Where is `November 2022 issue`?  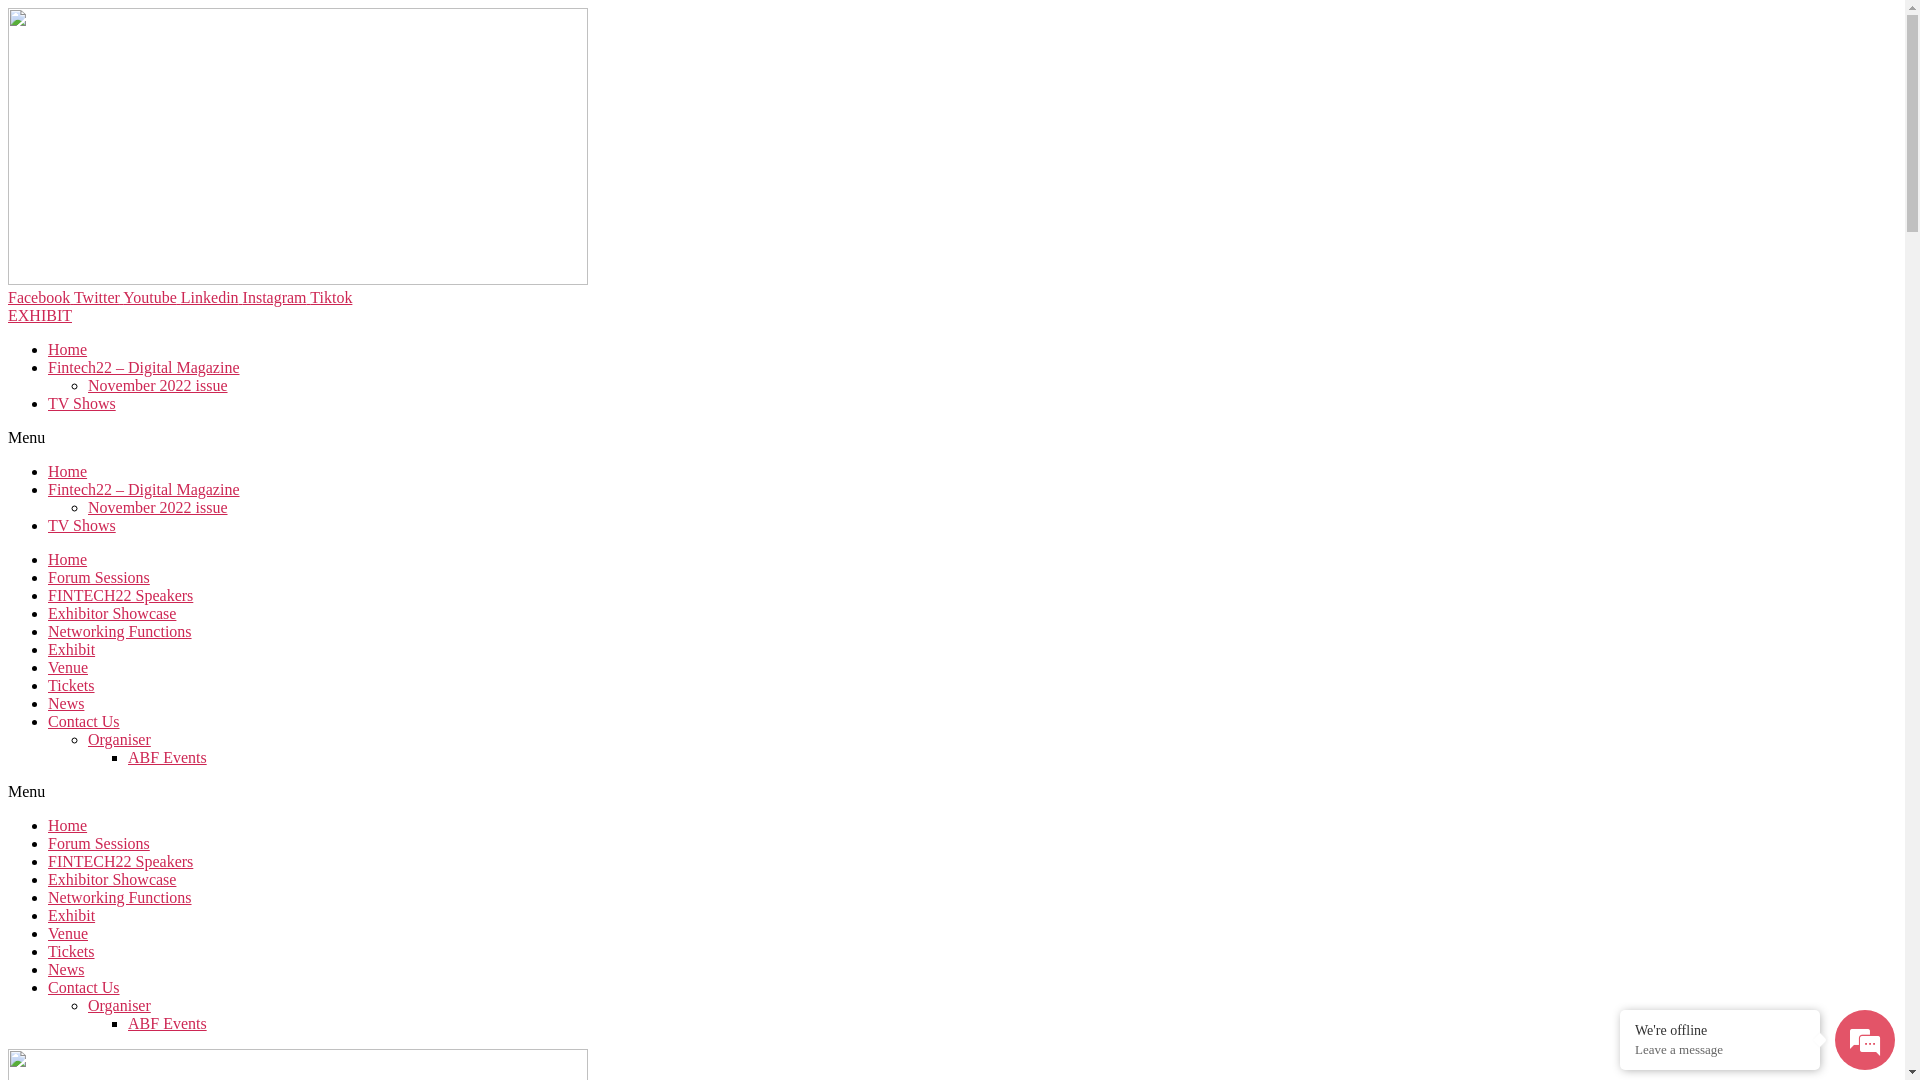 November 2022 issue is located at coordinates (158, 386).